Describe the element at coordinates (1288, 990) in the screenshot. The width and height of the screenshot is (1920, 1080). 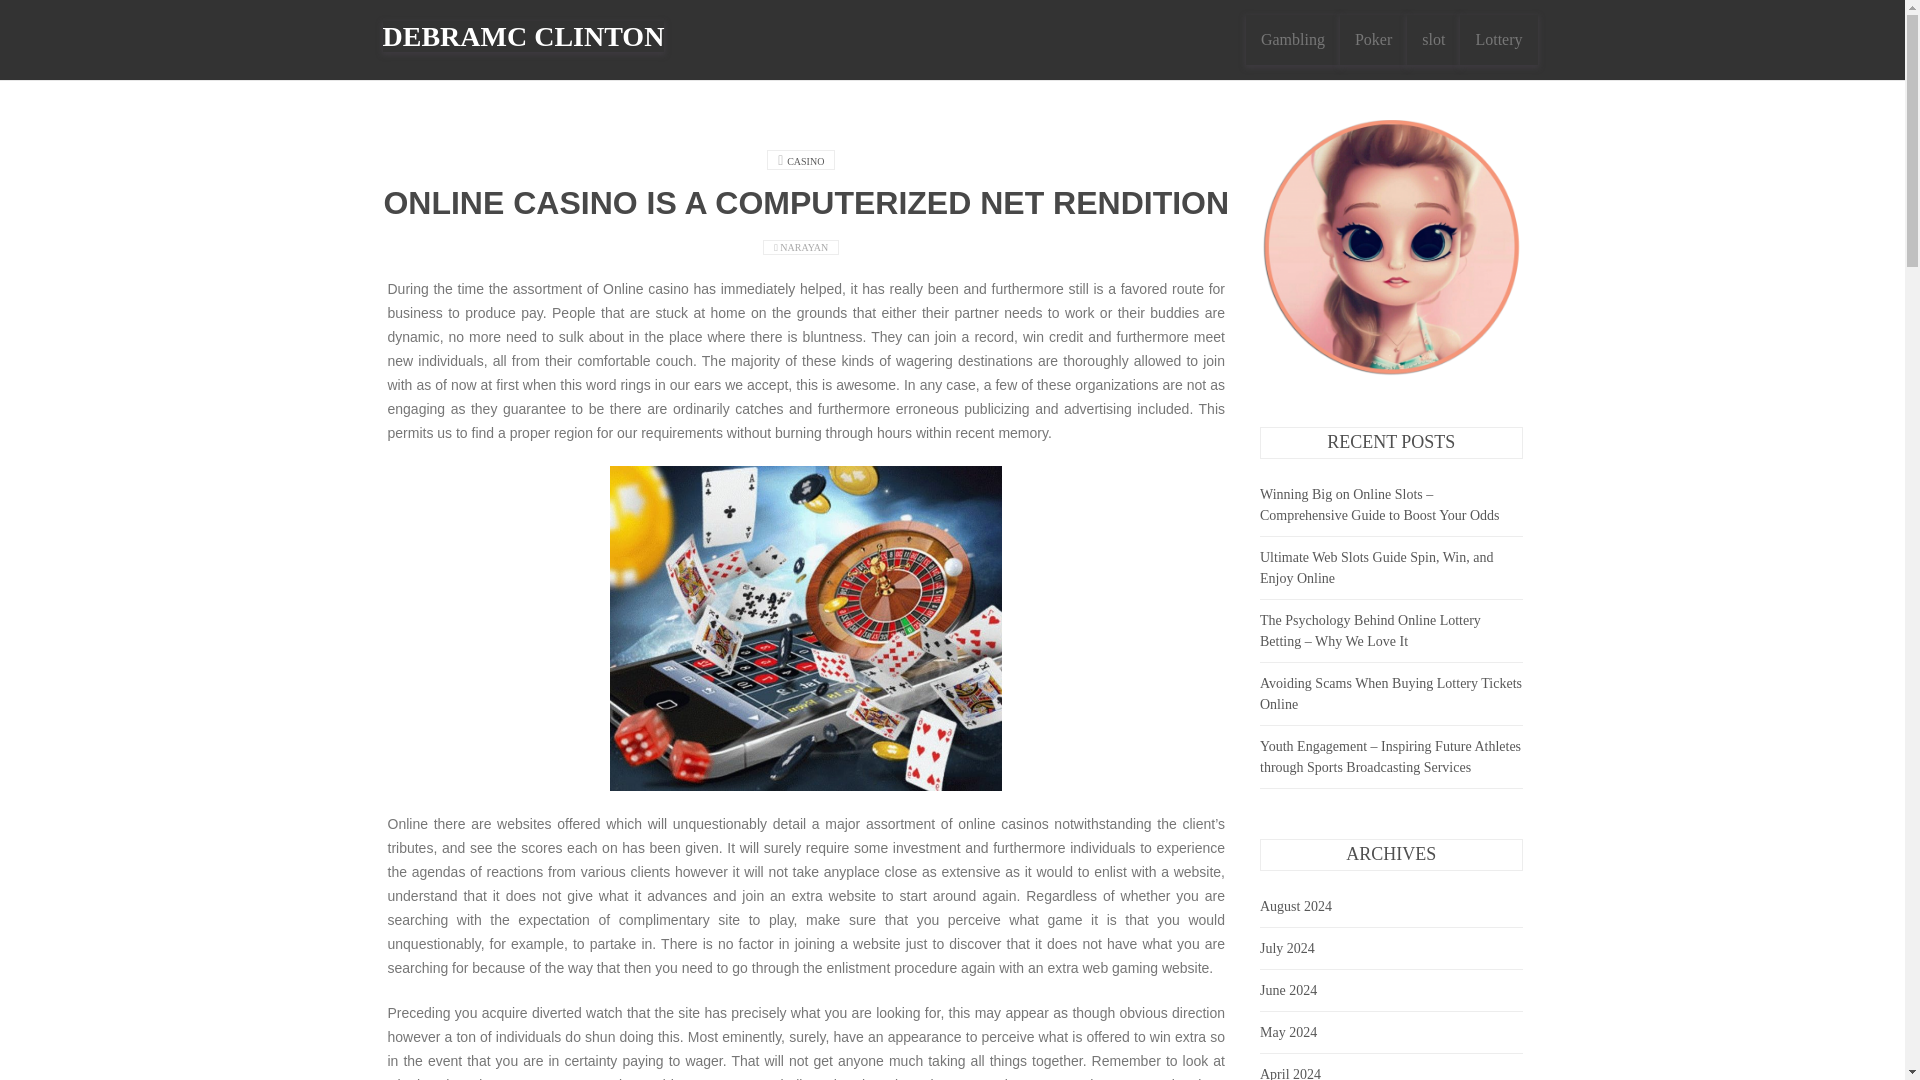
I see `June 2024` at that location.